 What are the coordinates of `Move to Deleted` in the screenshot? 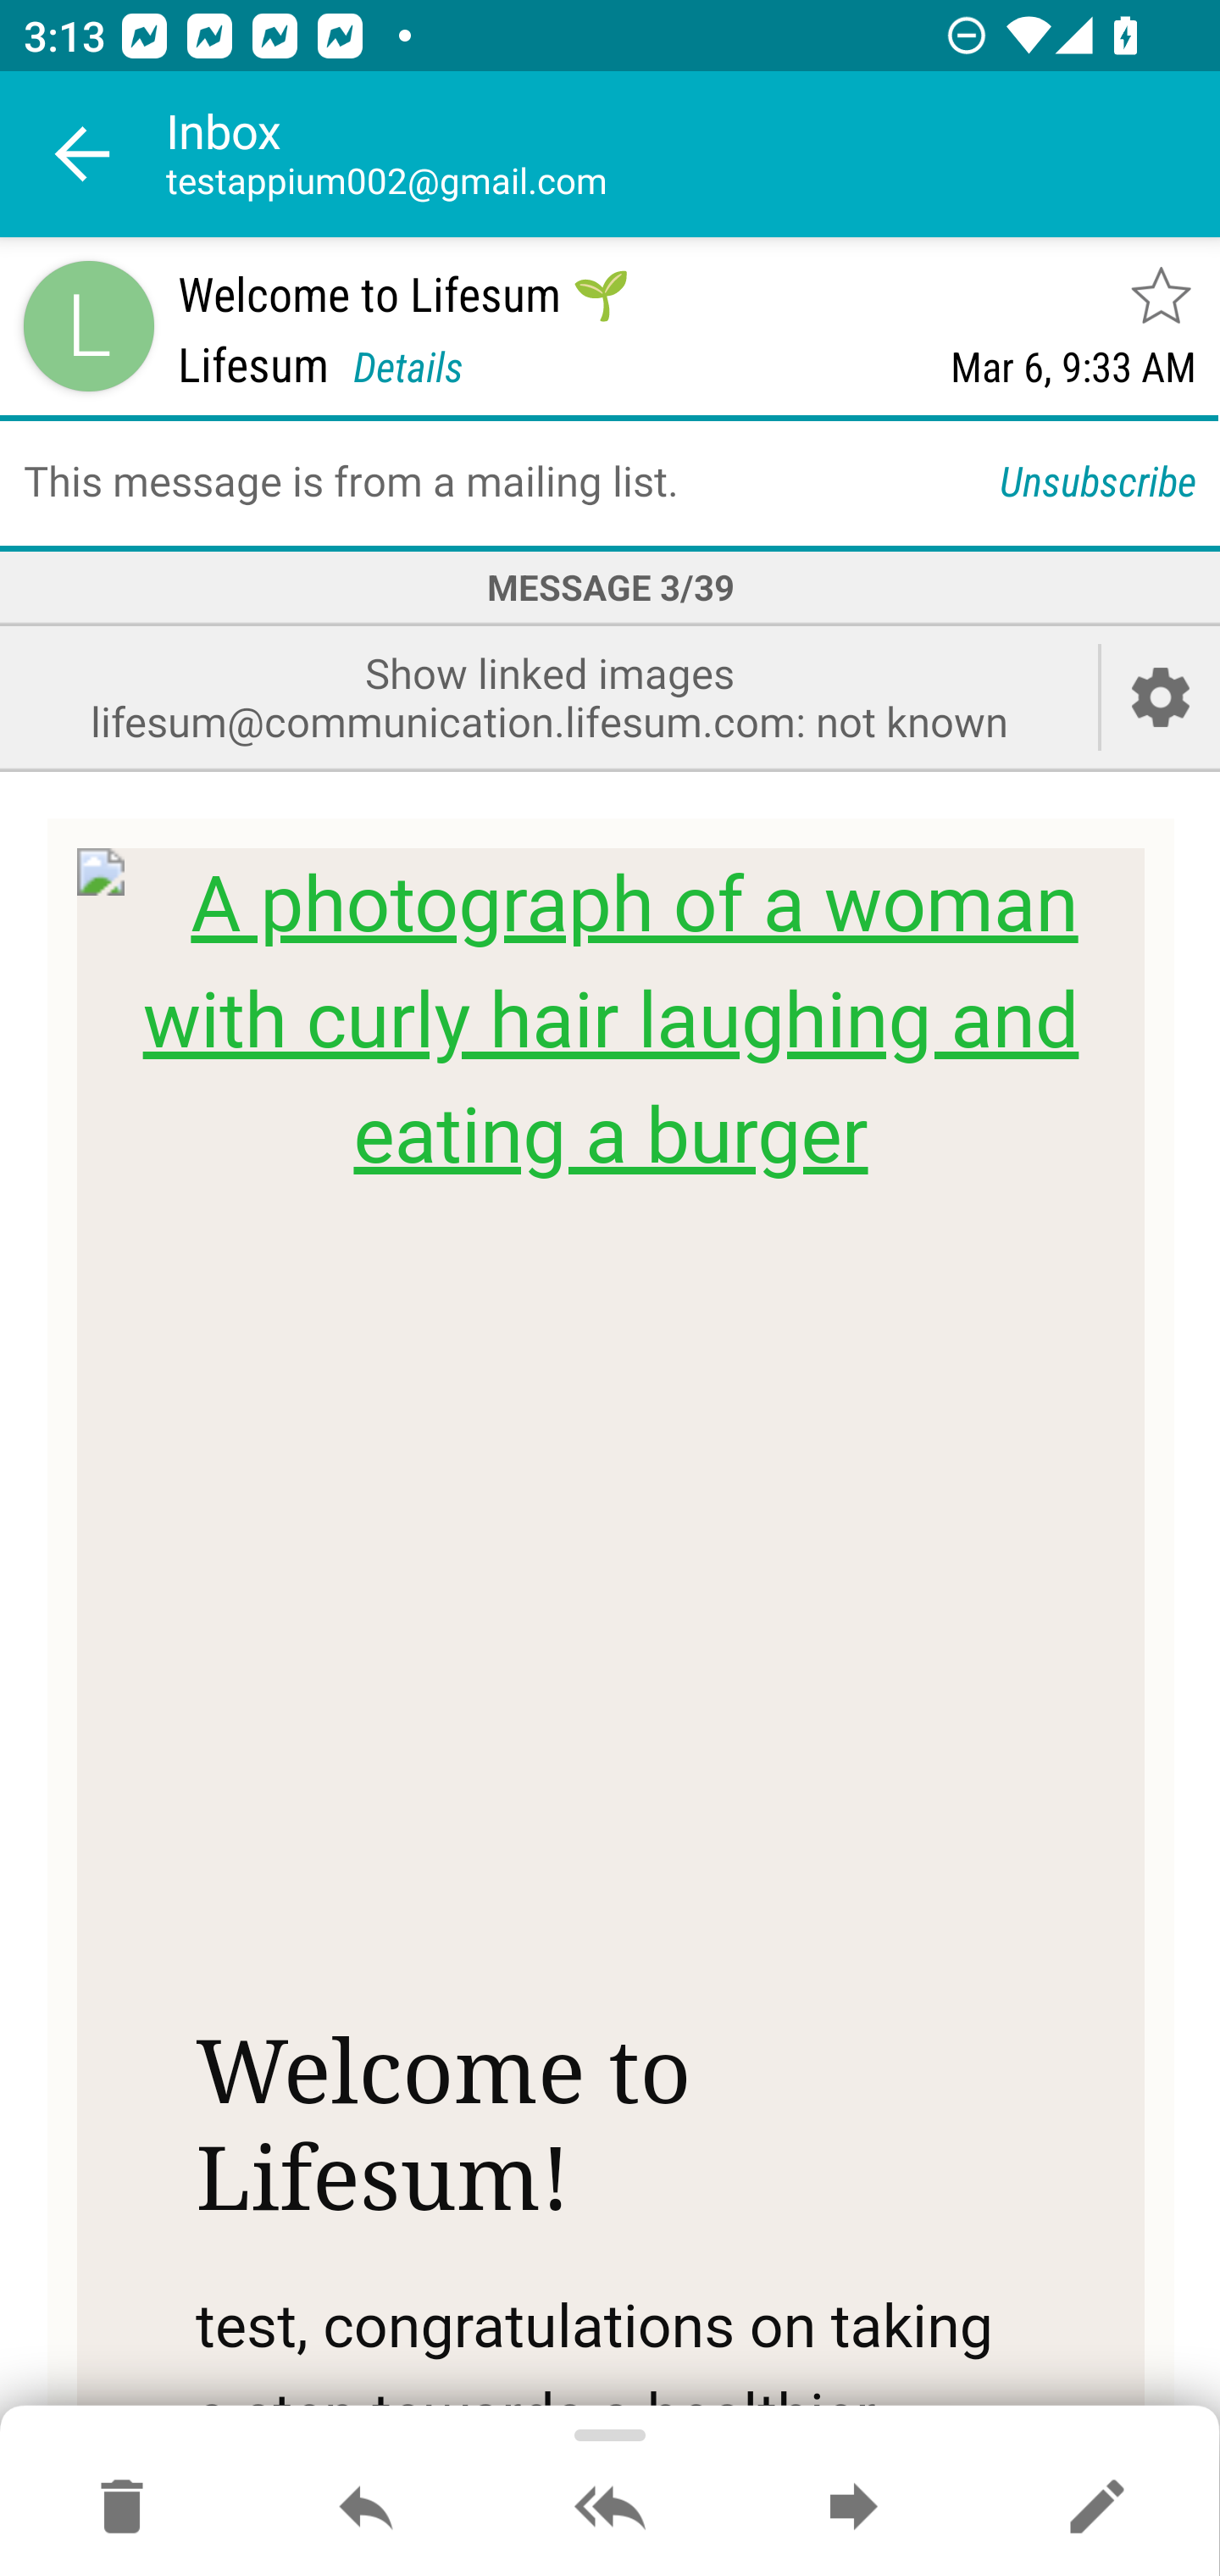 It's located at (122, 2508).